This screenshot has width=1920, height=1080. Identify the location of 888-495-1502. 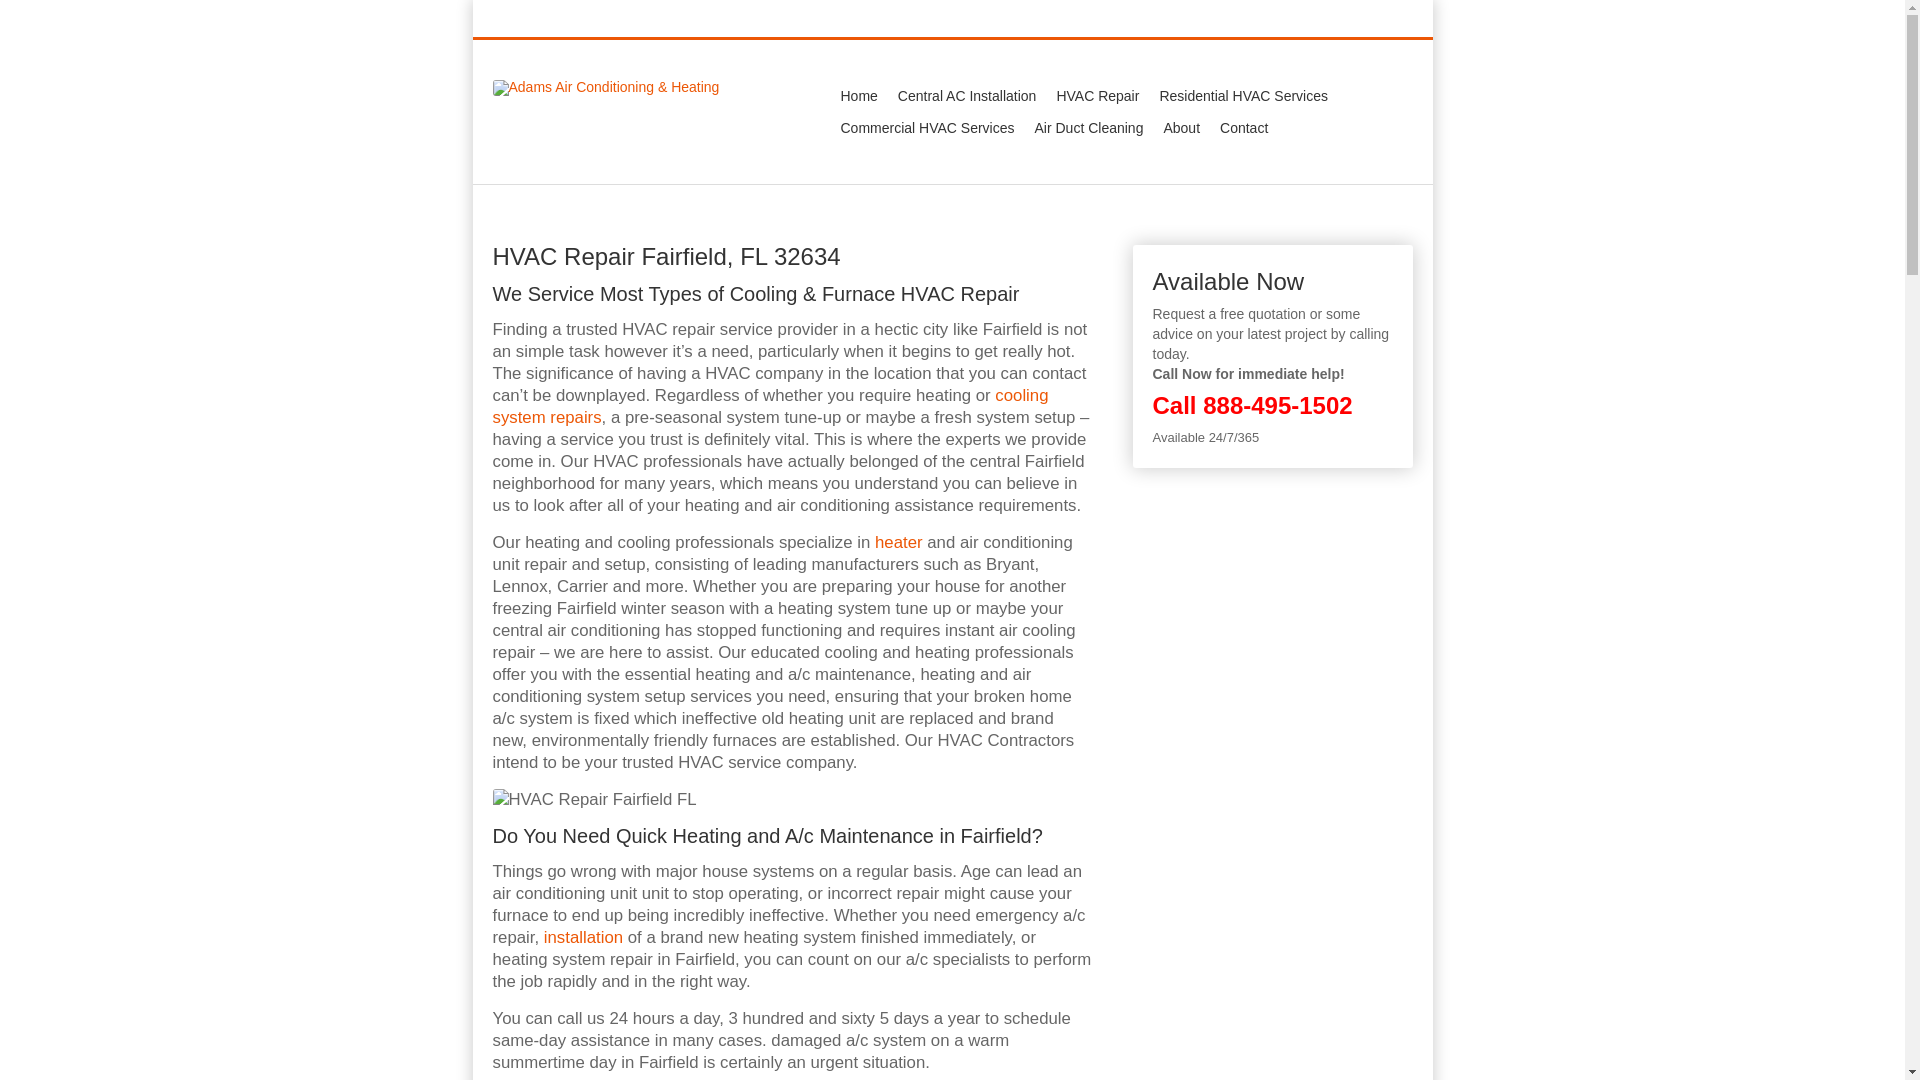
(1277, 406).